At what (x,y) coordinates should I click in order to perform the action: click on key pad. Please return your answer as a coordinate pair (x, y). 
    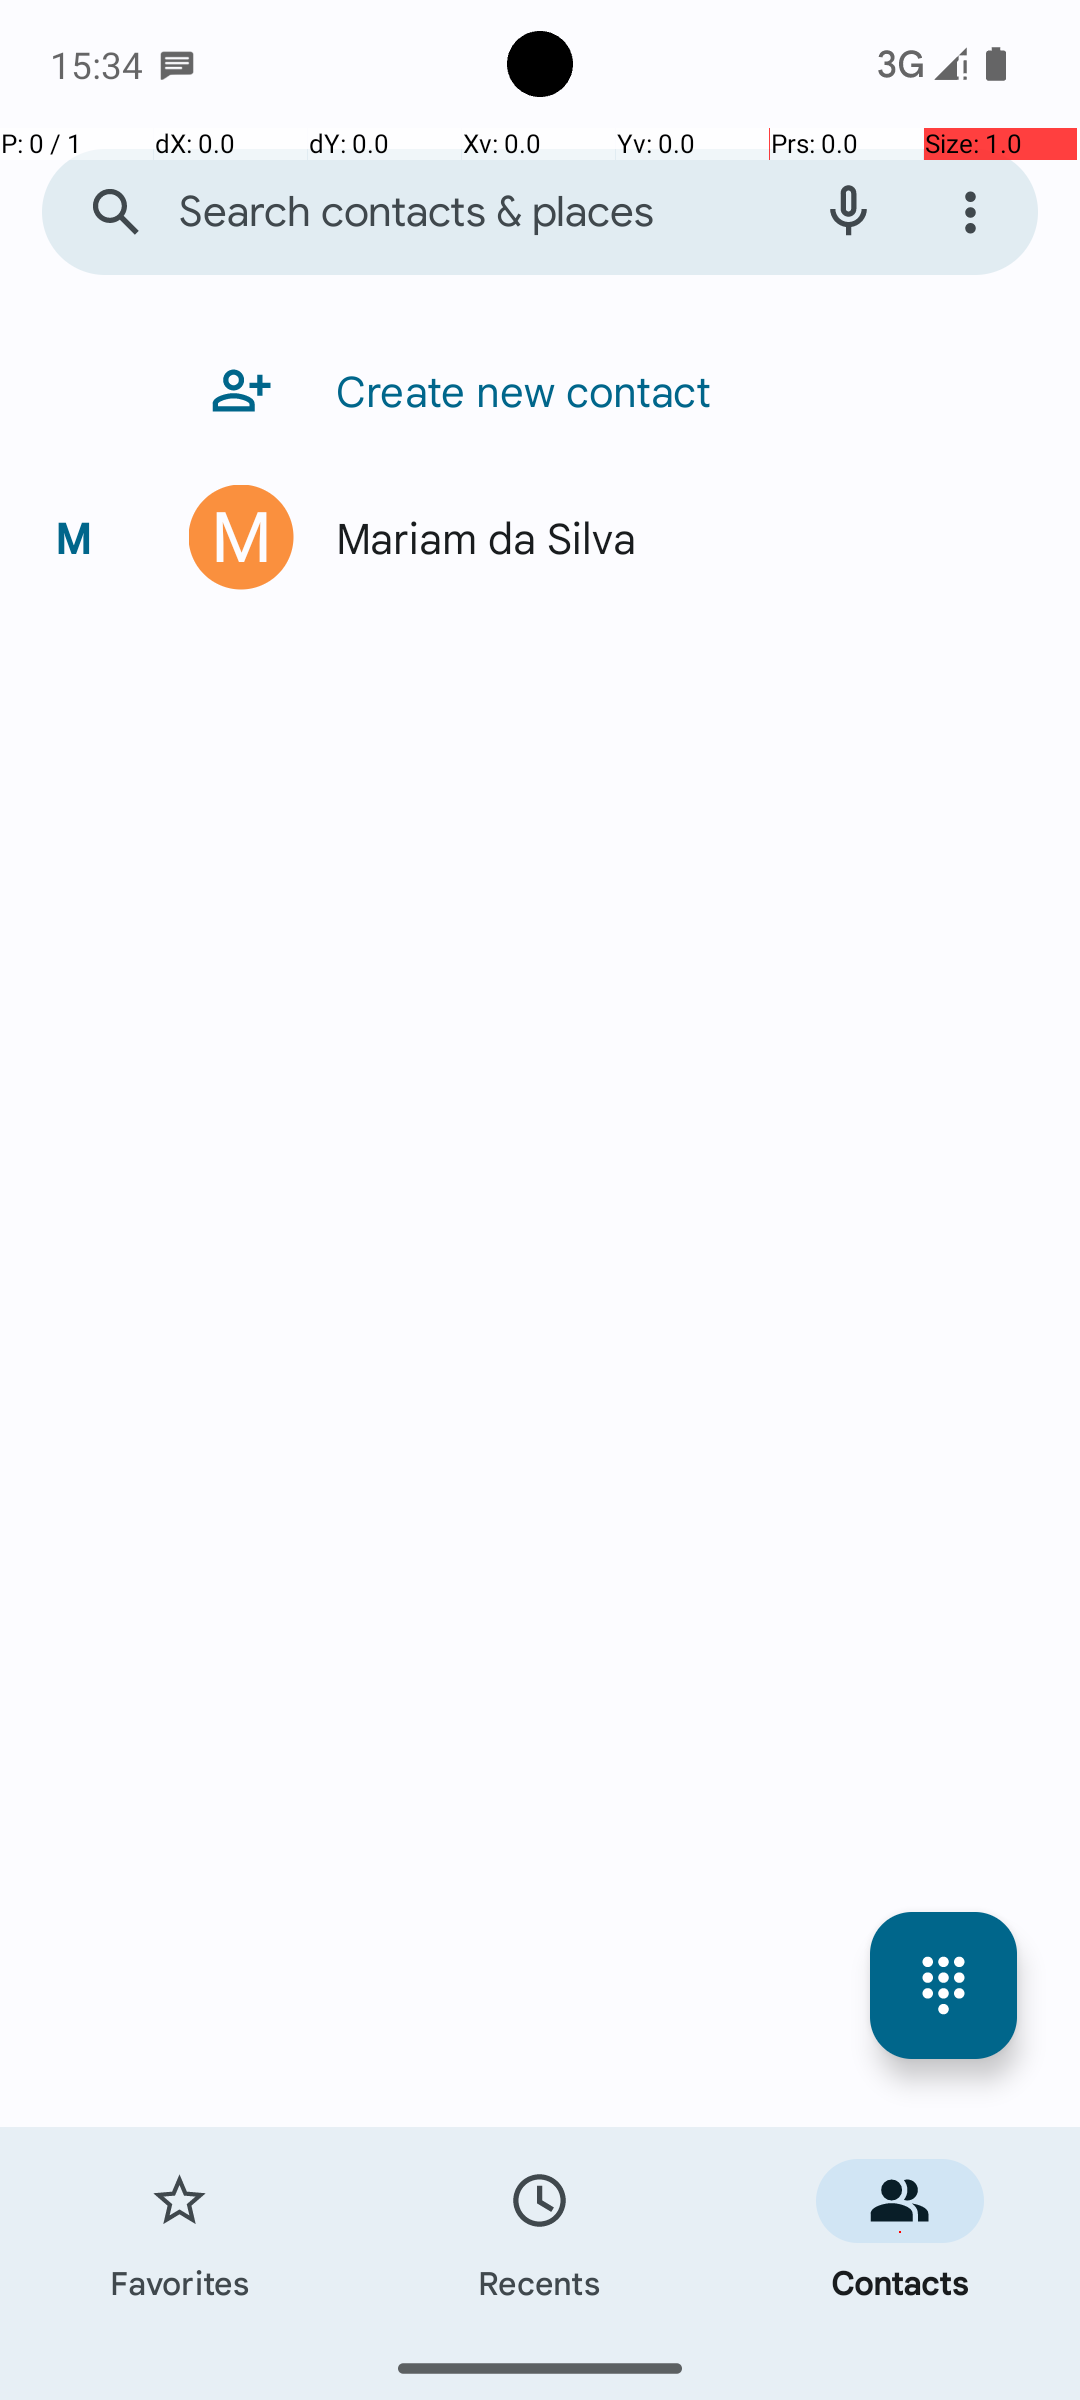
    Looking at the image, I should click on (944, 1986).